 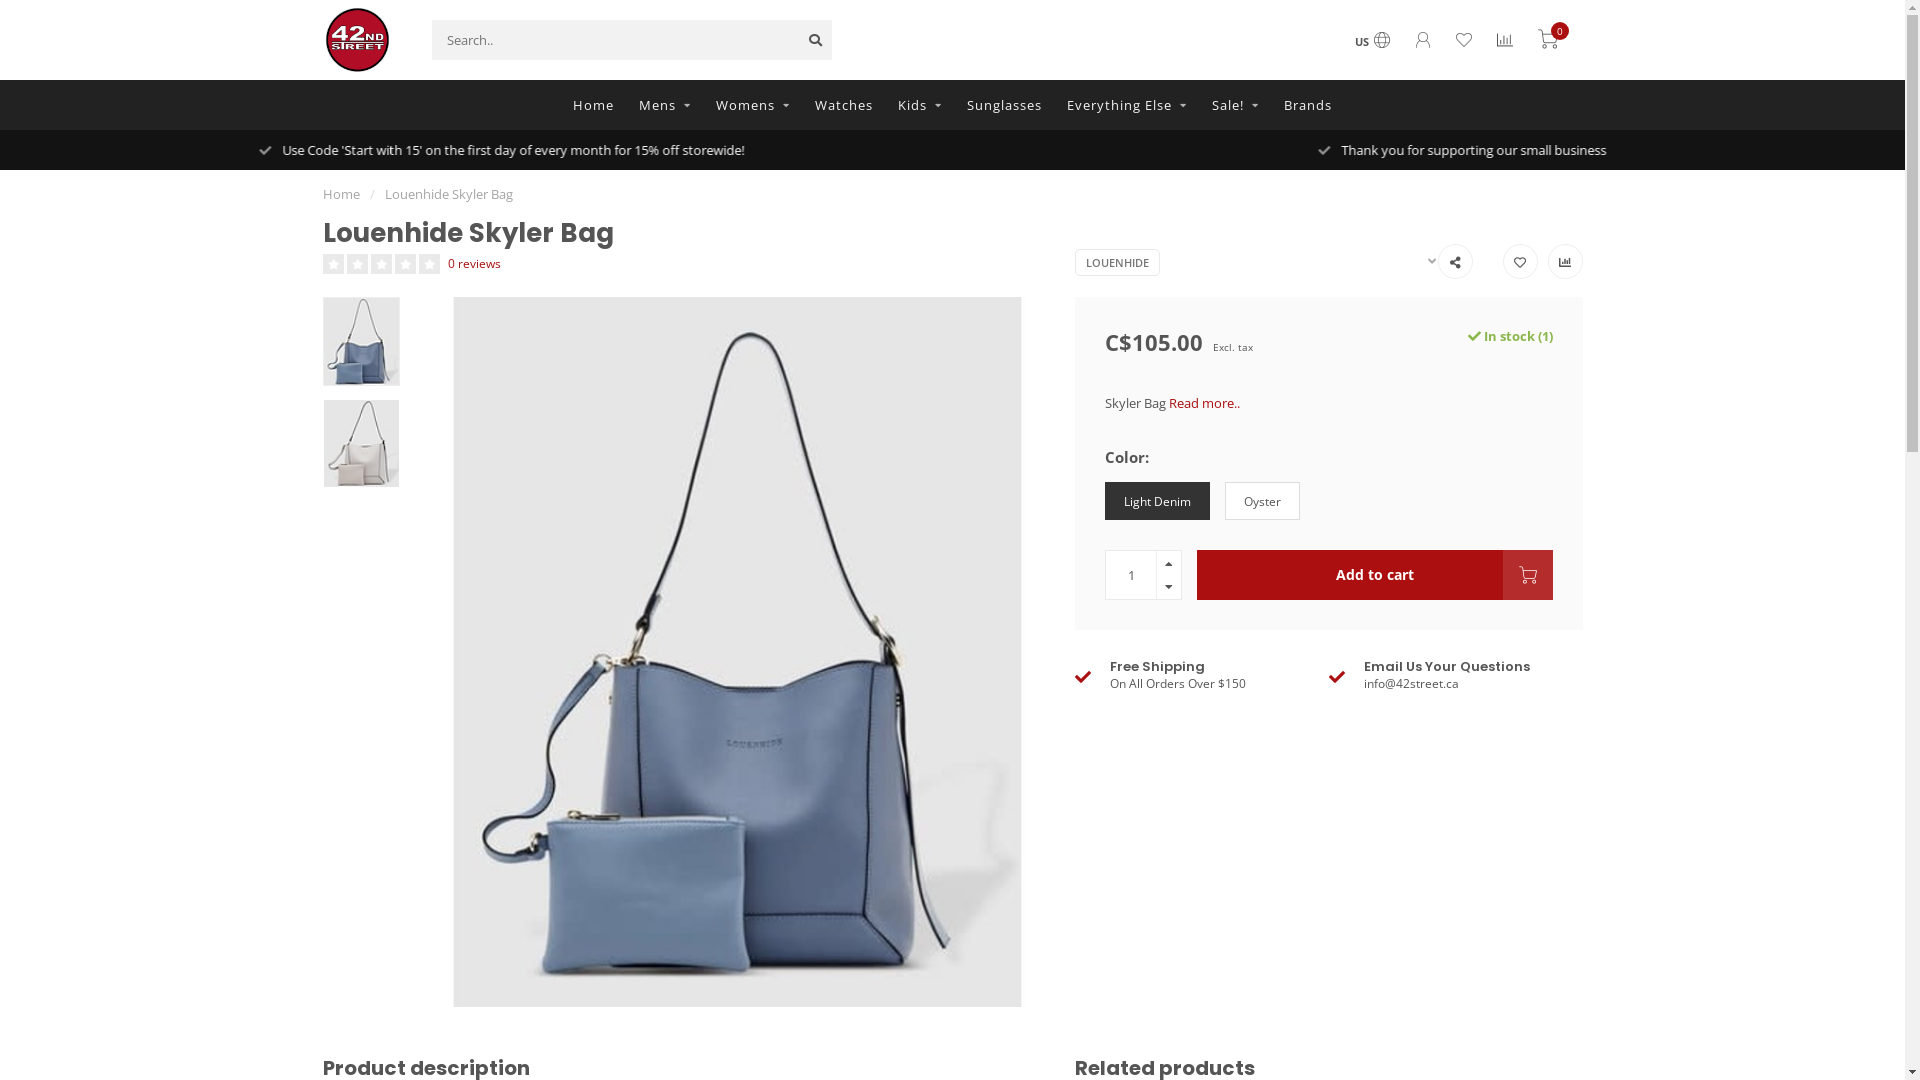 I want to click on Home, so click(x=594, y=105).